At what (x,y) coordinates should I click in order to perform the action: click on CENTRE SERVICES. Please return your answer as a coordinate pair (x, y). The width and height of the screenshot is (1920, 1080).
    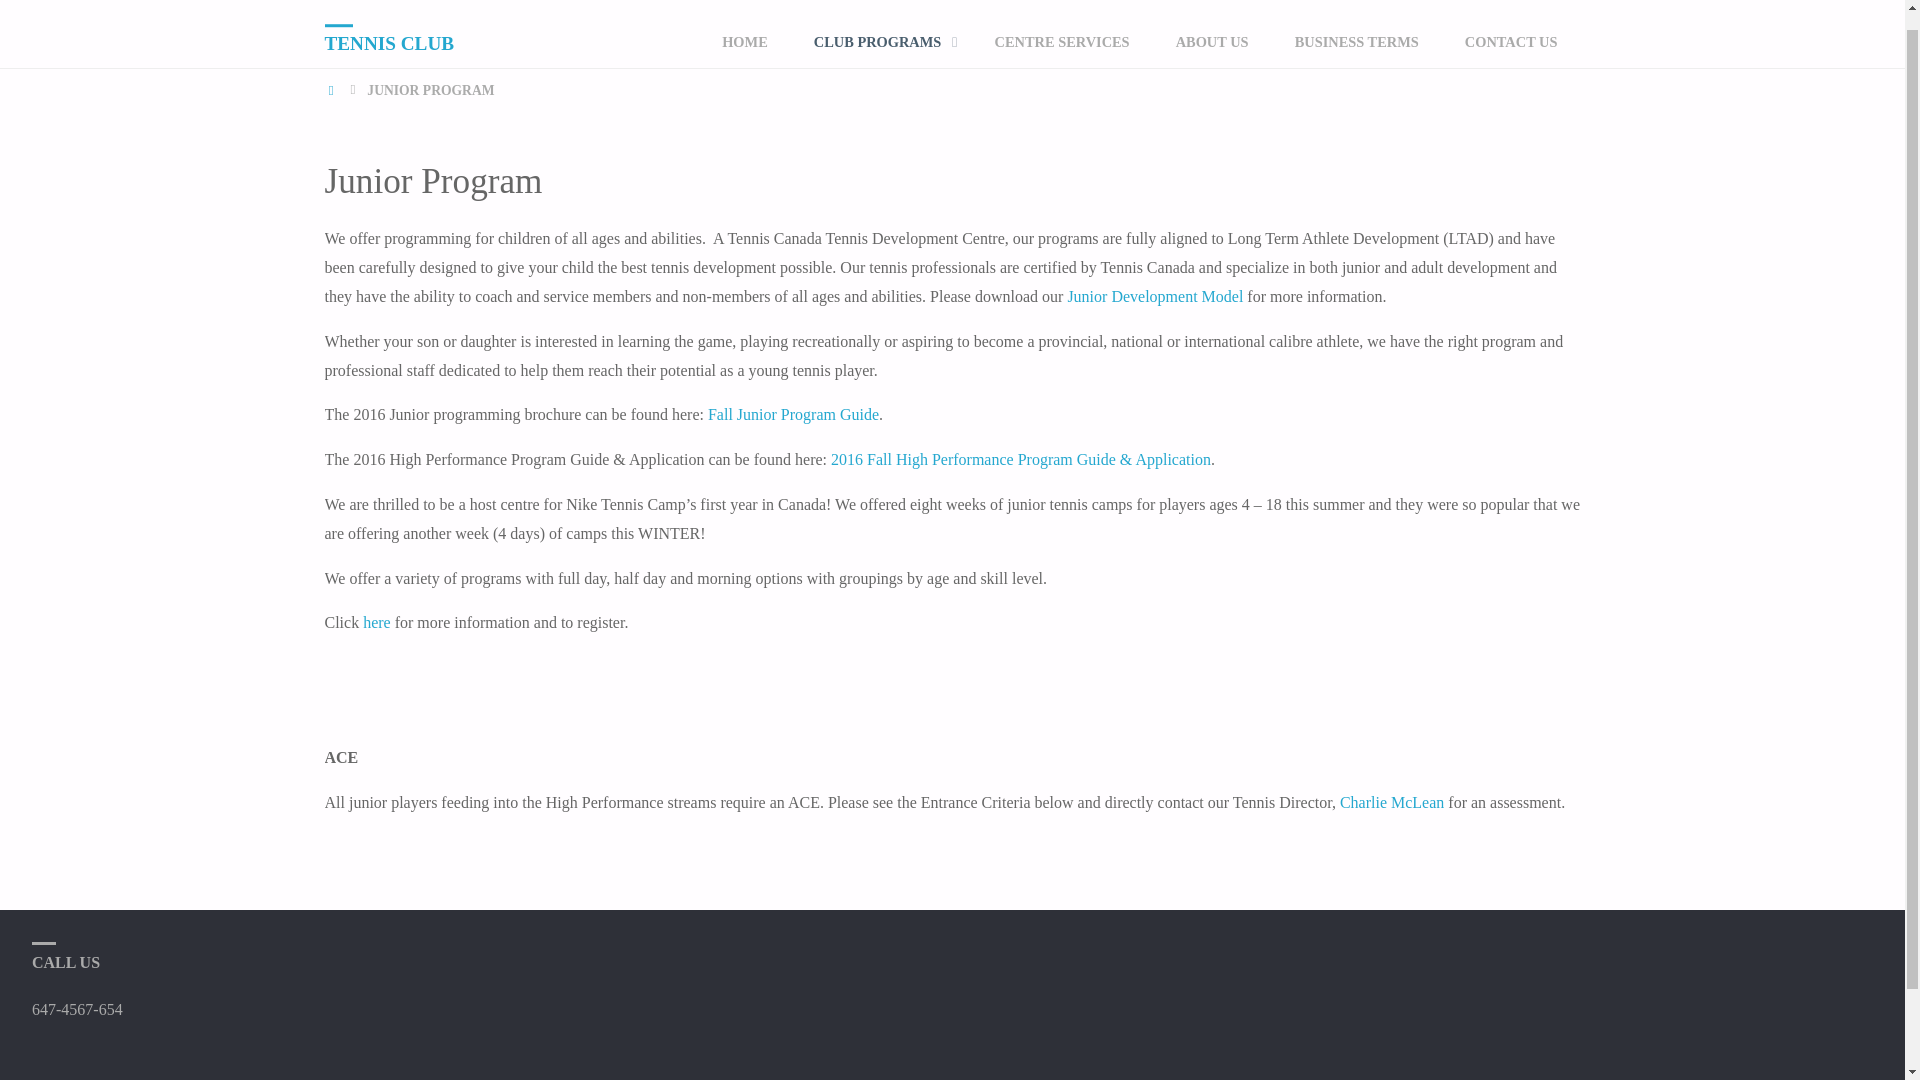
    Looking at the image, I should click on (1062, 34).